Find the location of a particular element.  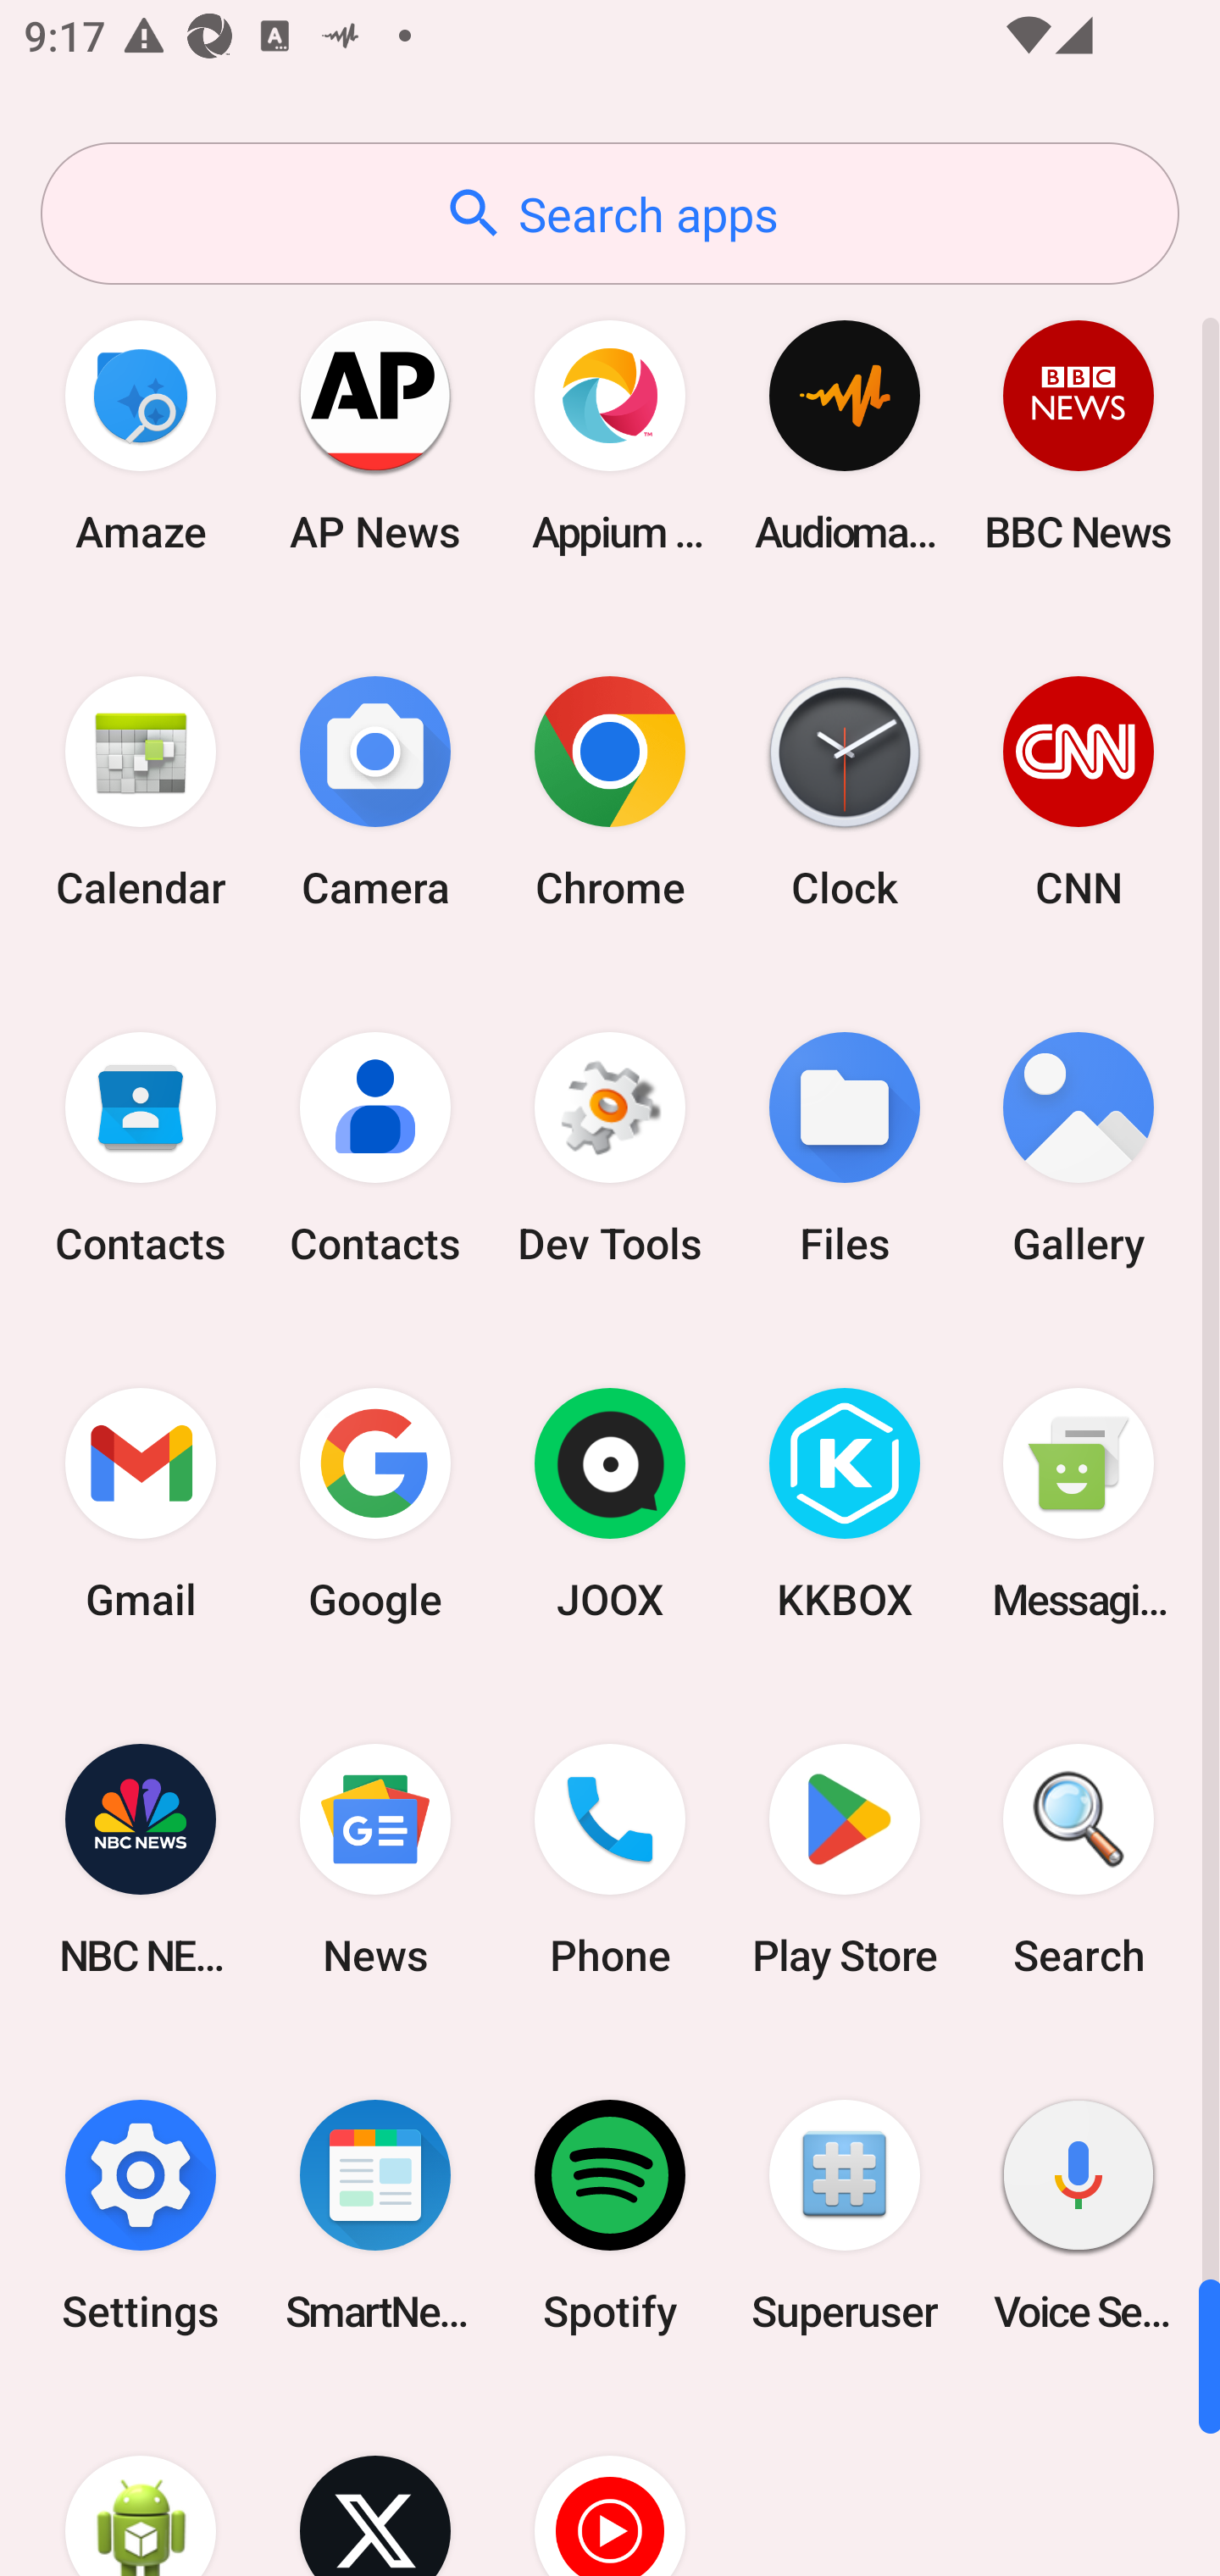

Voice Search is located at coordinates (1079, 2215).